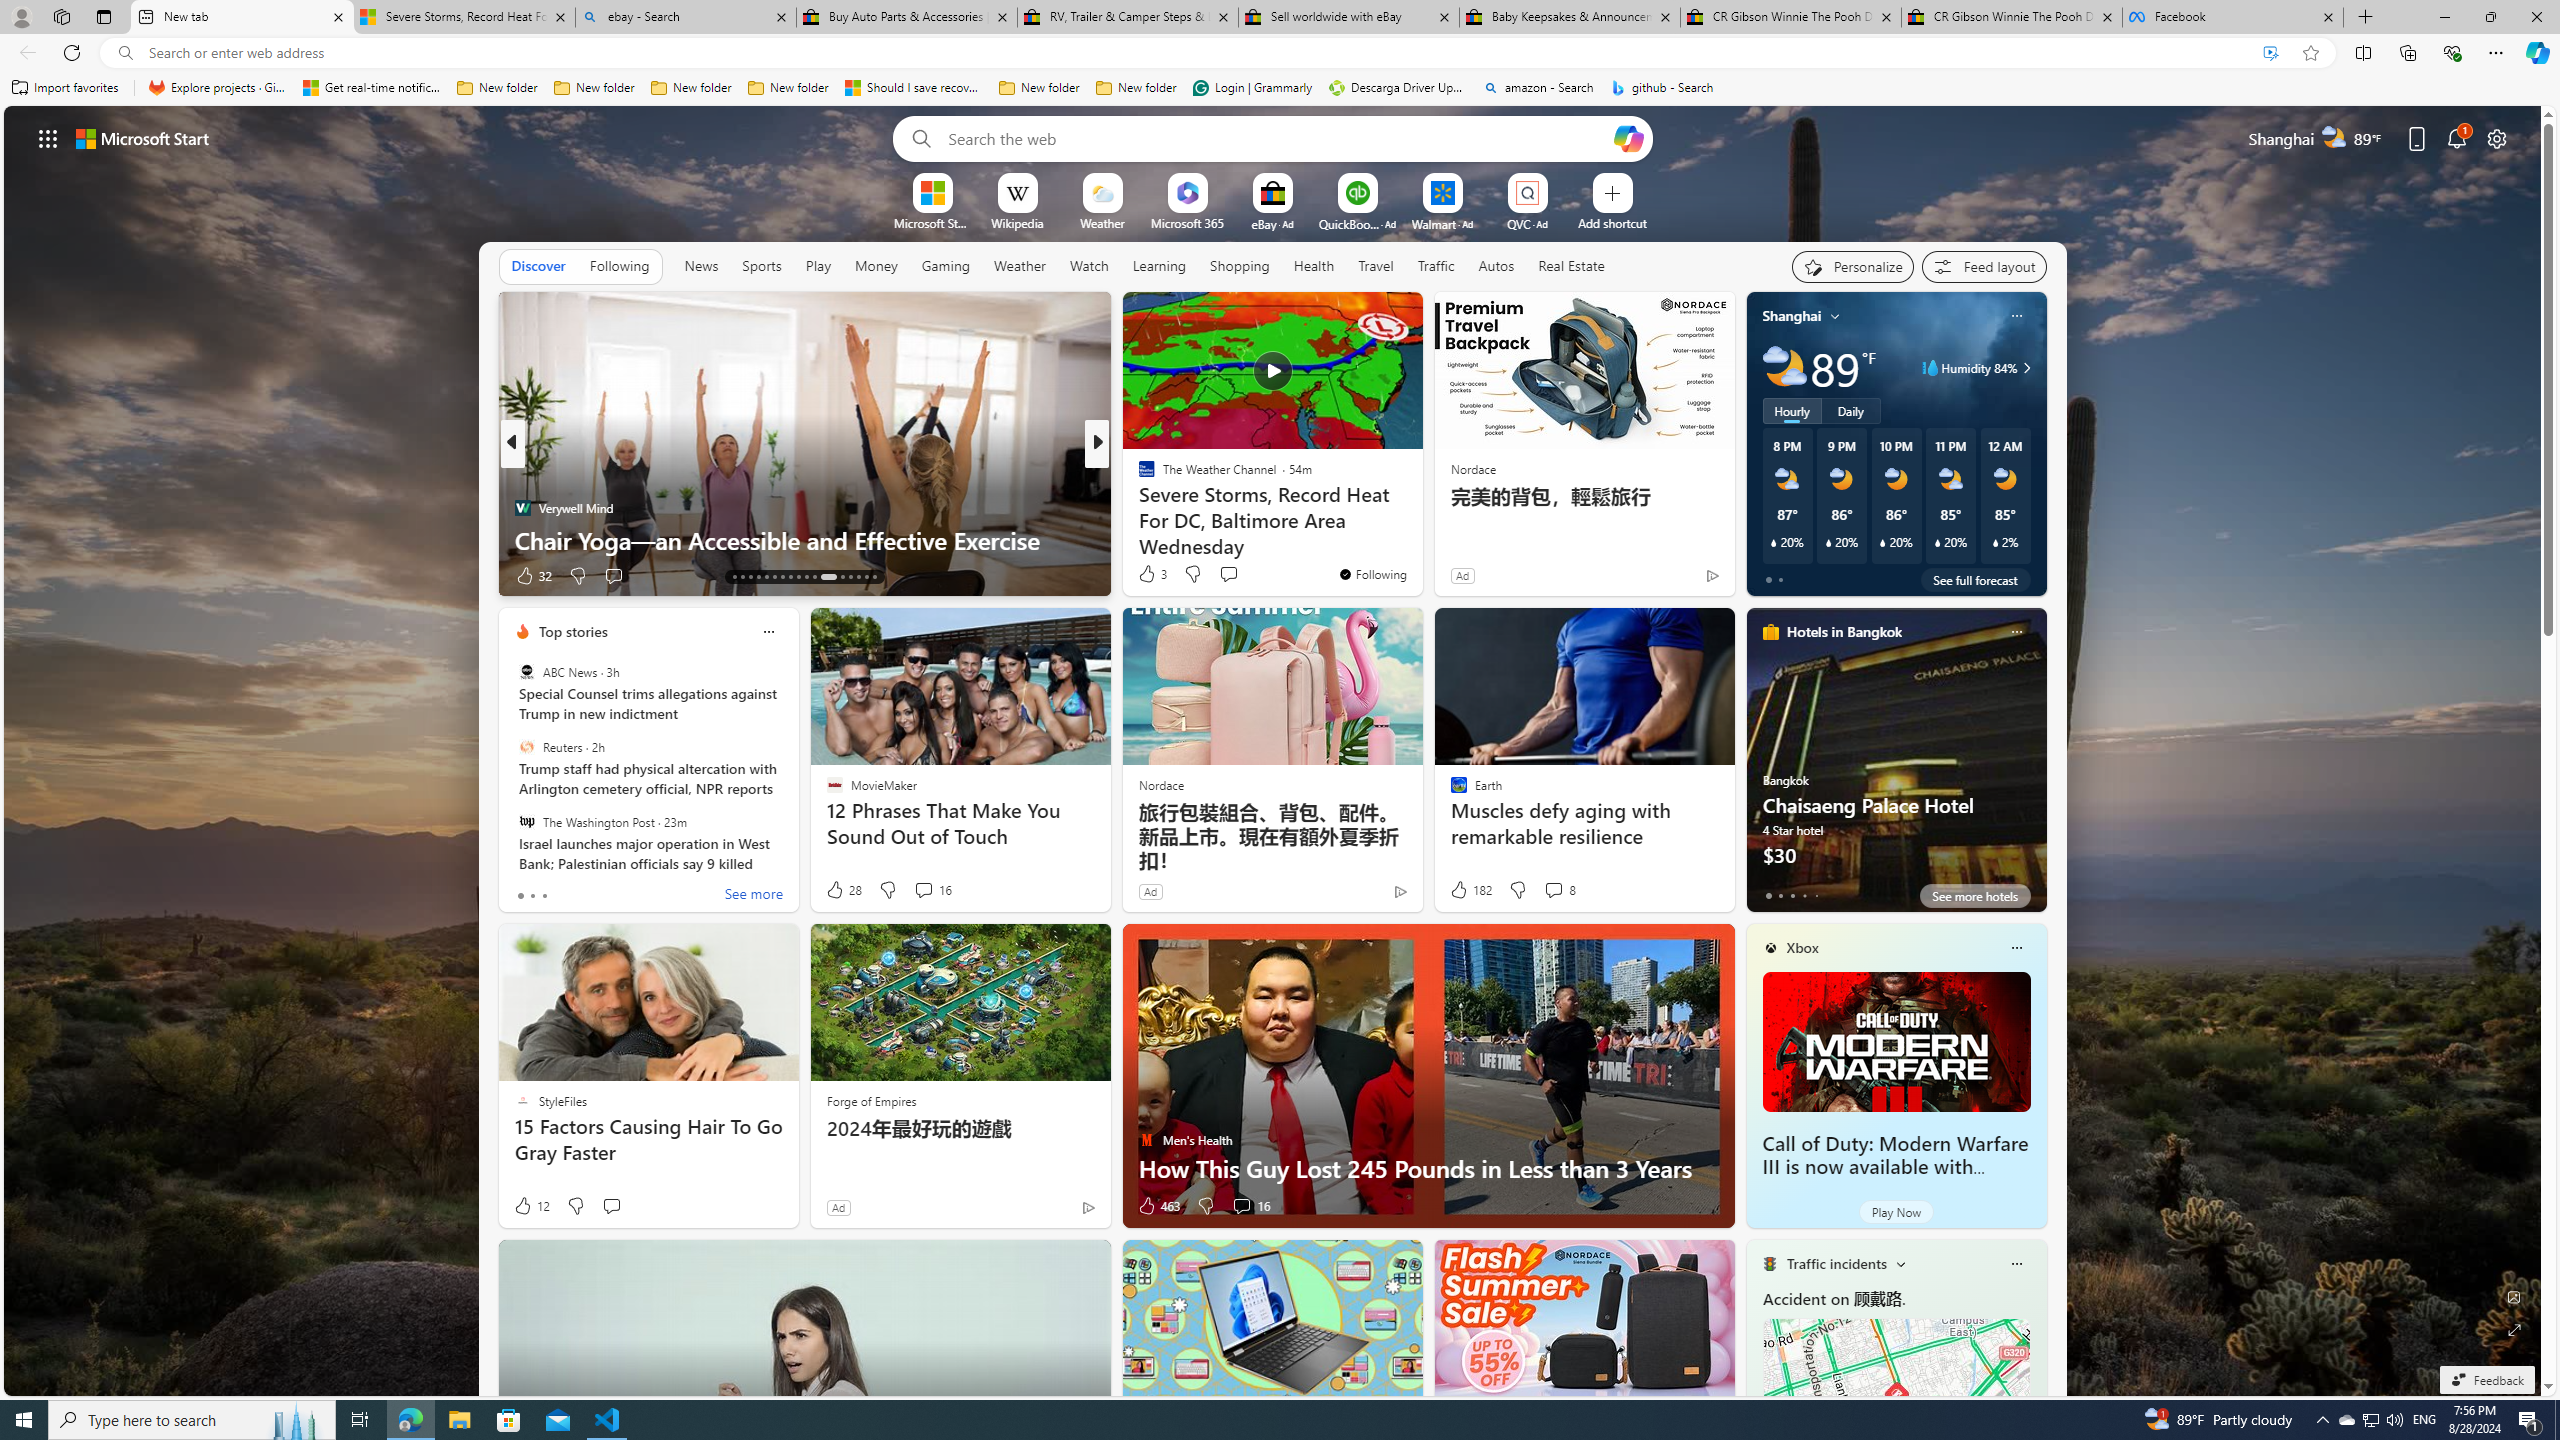 This screenshot has height=1440, width=2560. What do you see at coordinates (1844, 632) in the screenshot?
I see `Hotels in Bangkok` at bounding box center [1844, 632].